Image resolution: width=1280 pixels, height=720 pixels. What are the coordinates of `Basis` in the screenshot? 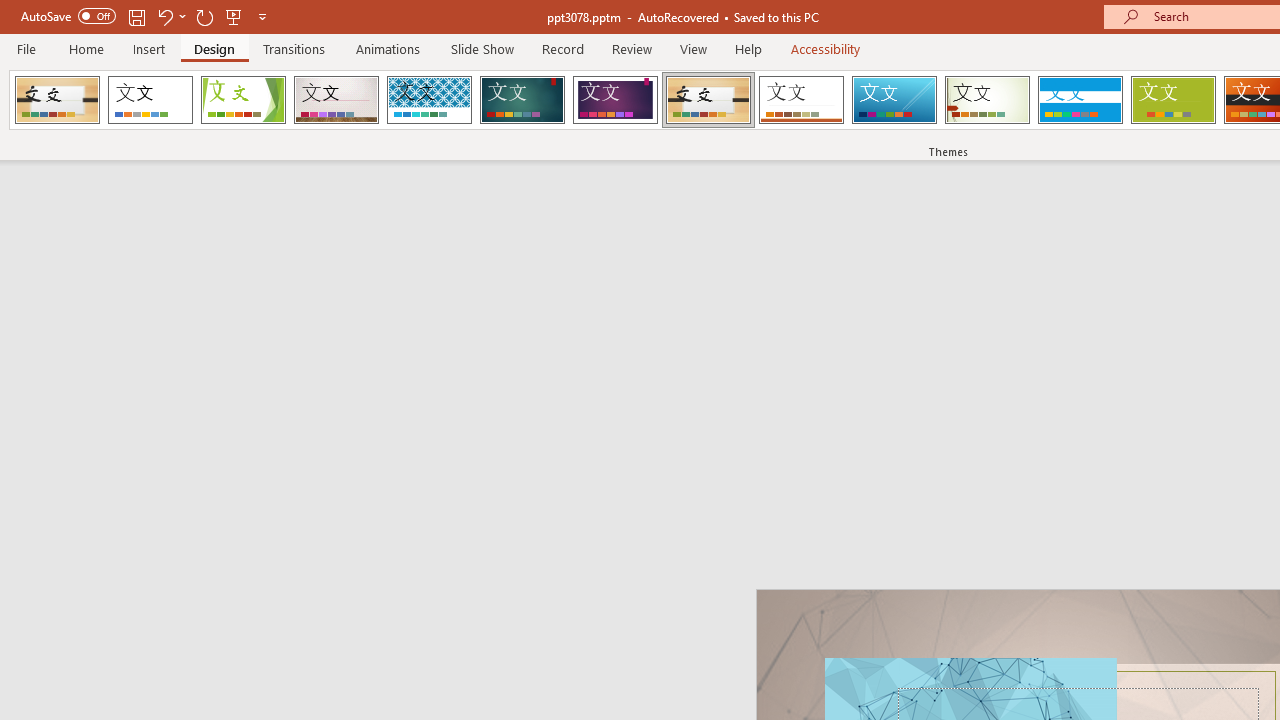 It's located at (1172, 100).